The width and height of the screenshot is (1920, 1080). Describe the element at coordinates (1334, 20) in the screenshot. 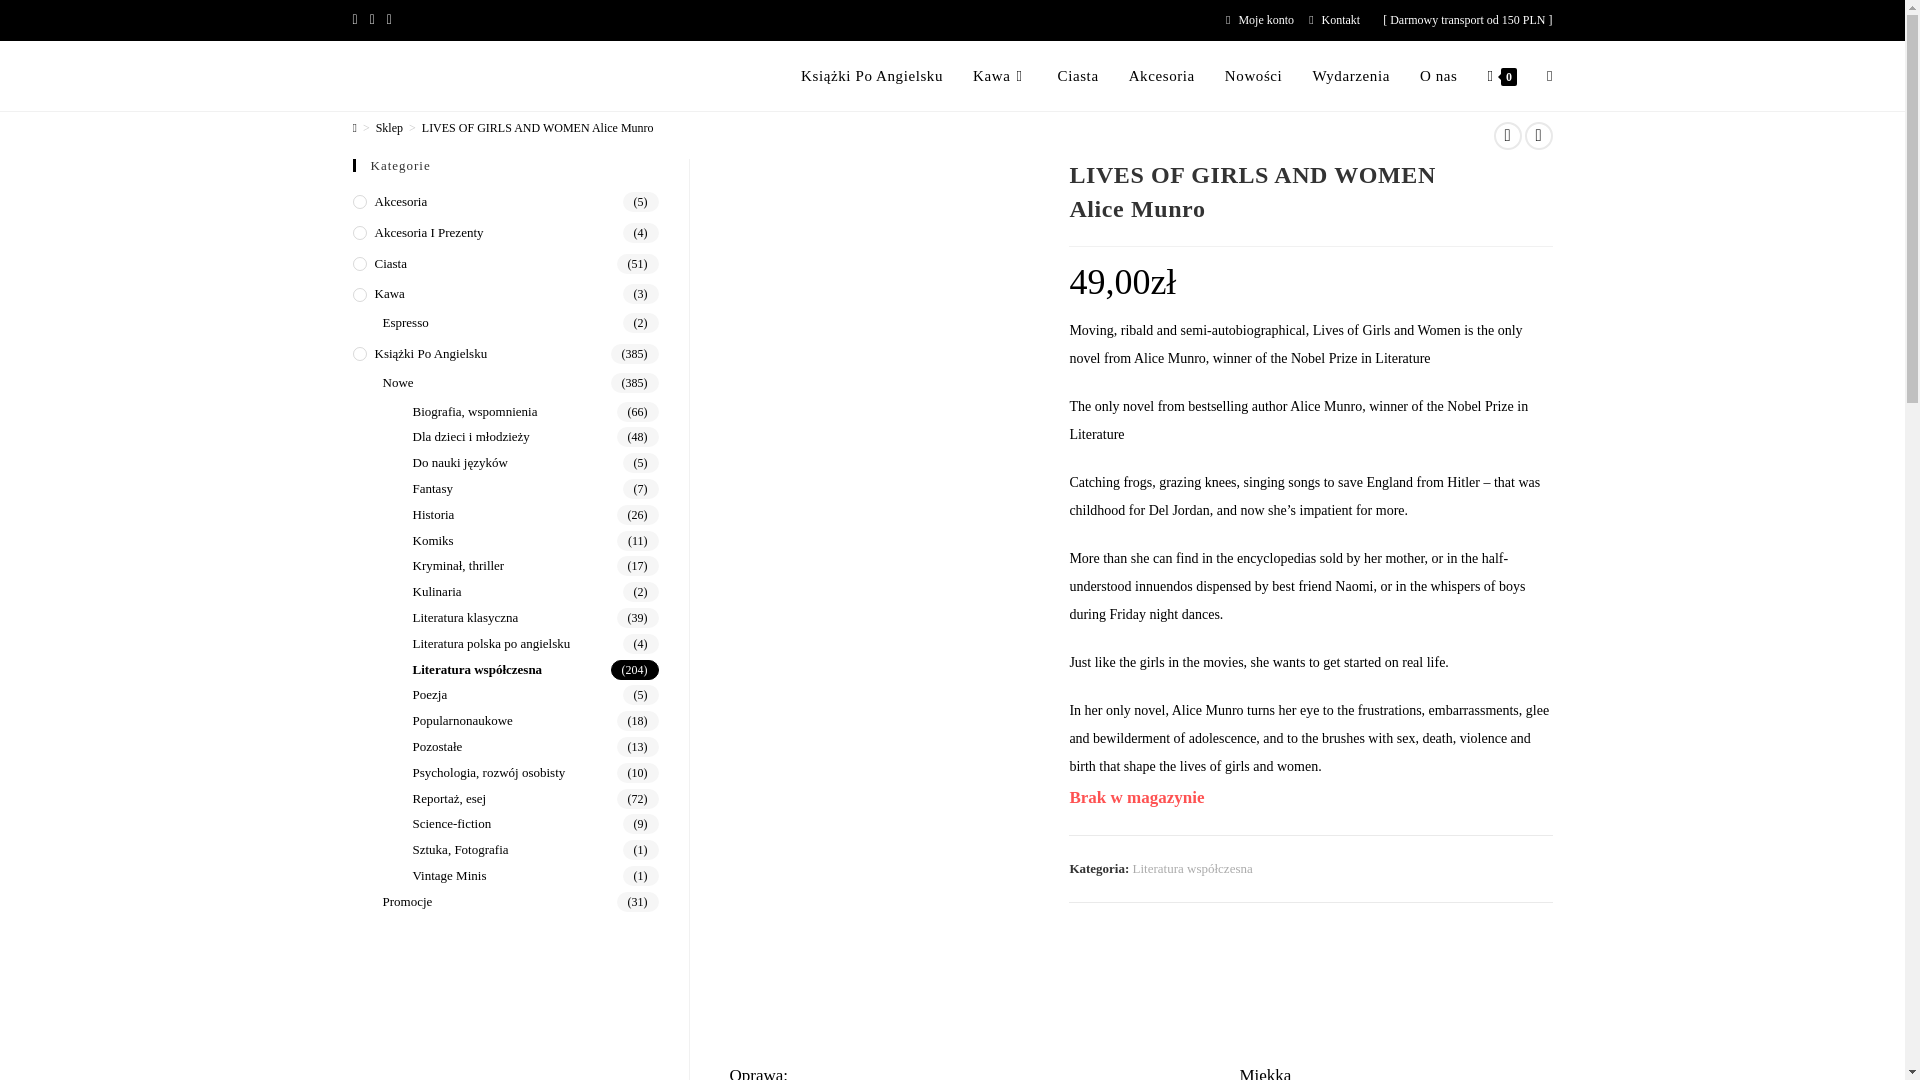

I see `Kontakt` at that location.